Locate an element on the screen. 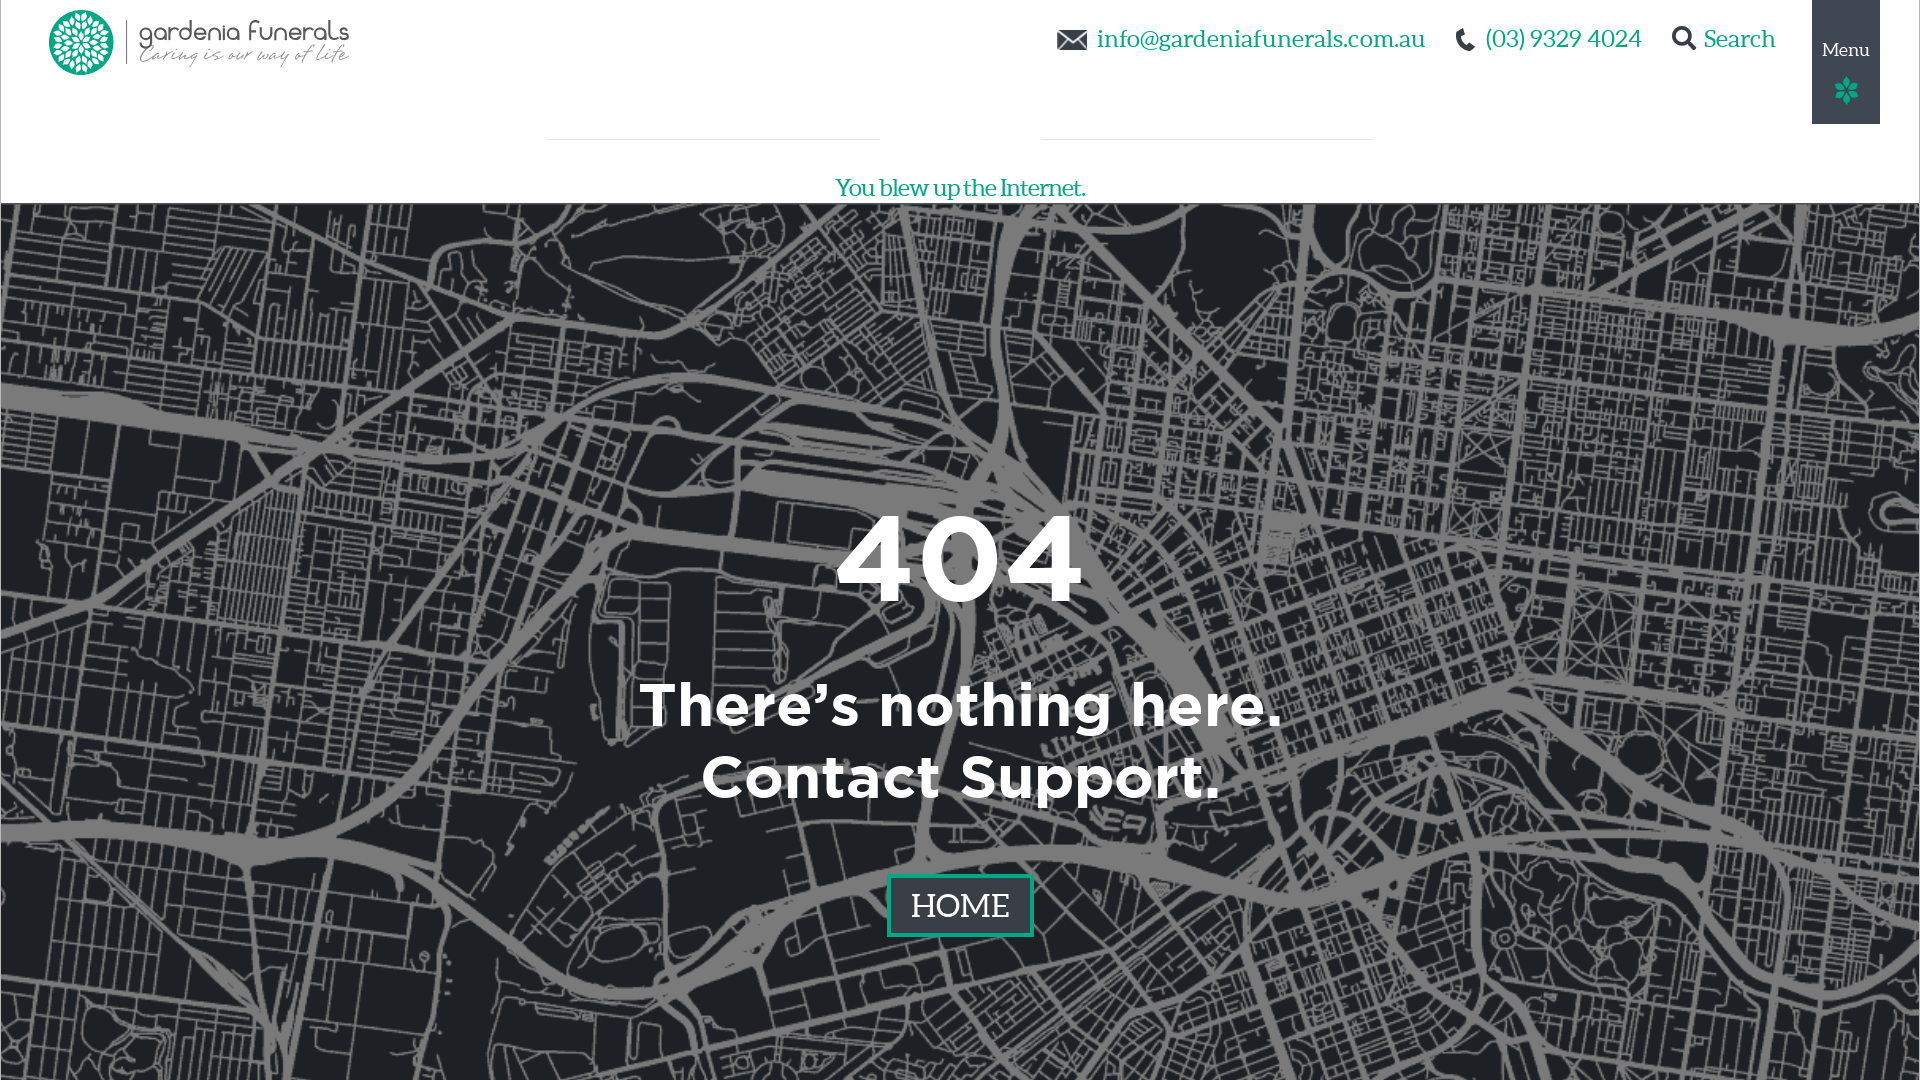 The height and width of the screenshot is (1080, 1920). HOME is located at coordinates (960, 906).